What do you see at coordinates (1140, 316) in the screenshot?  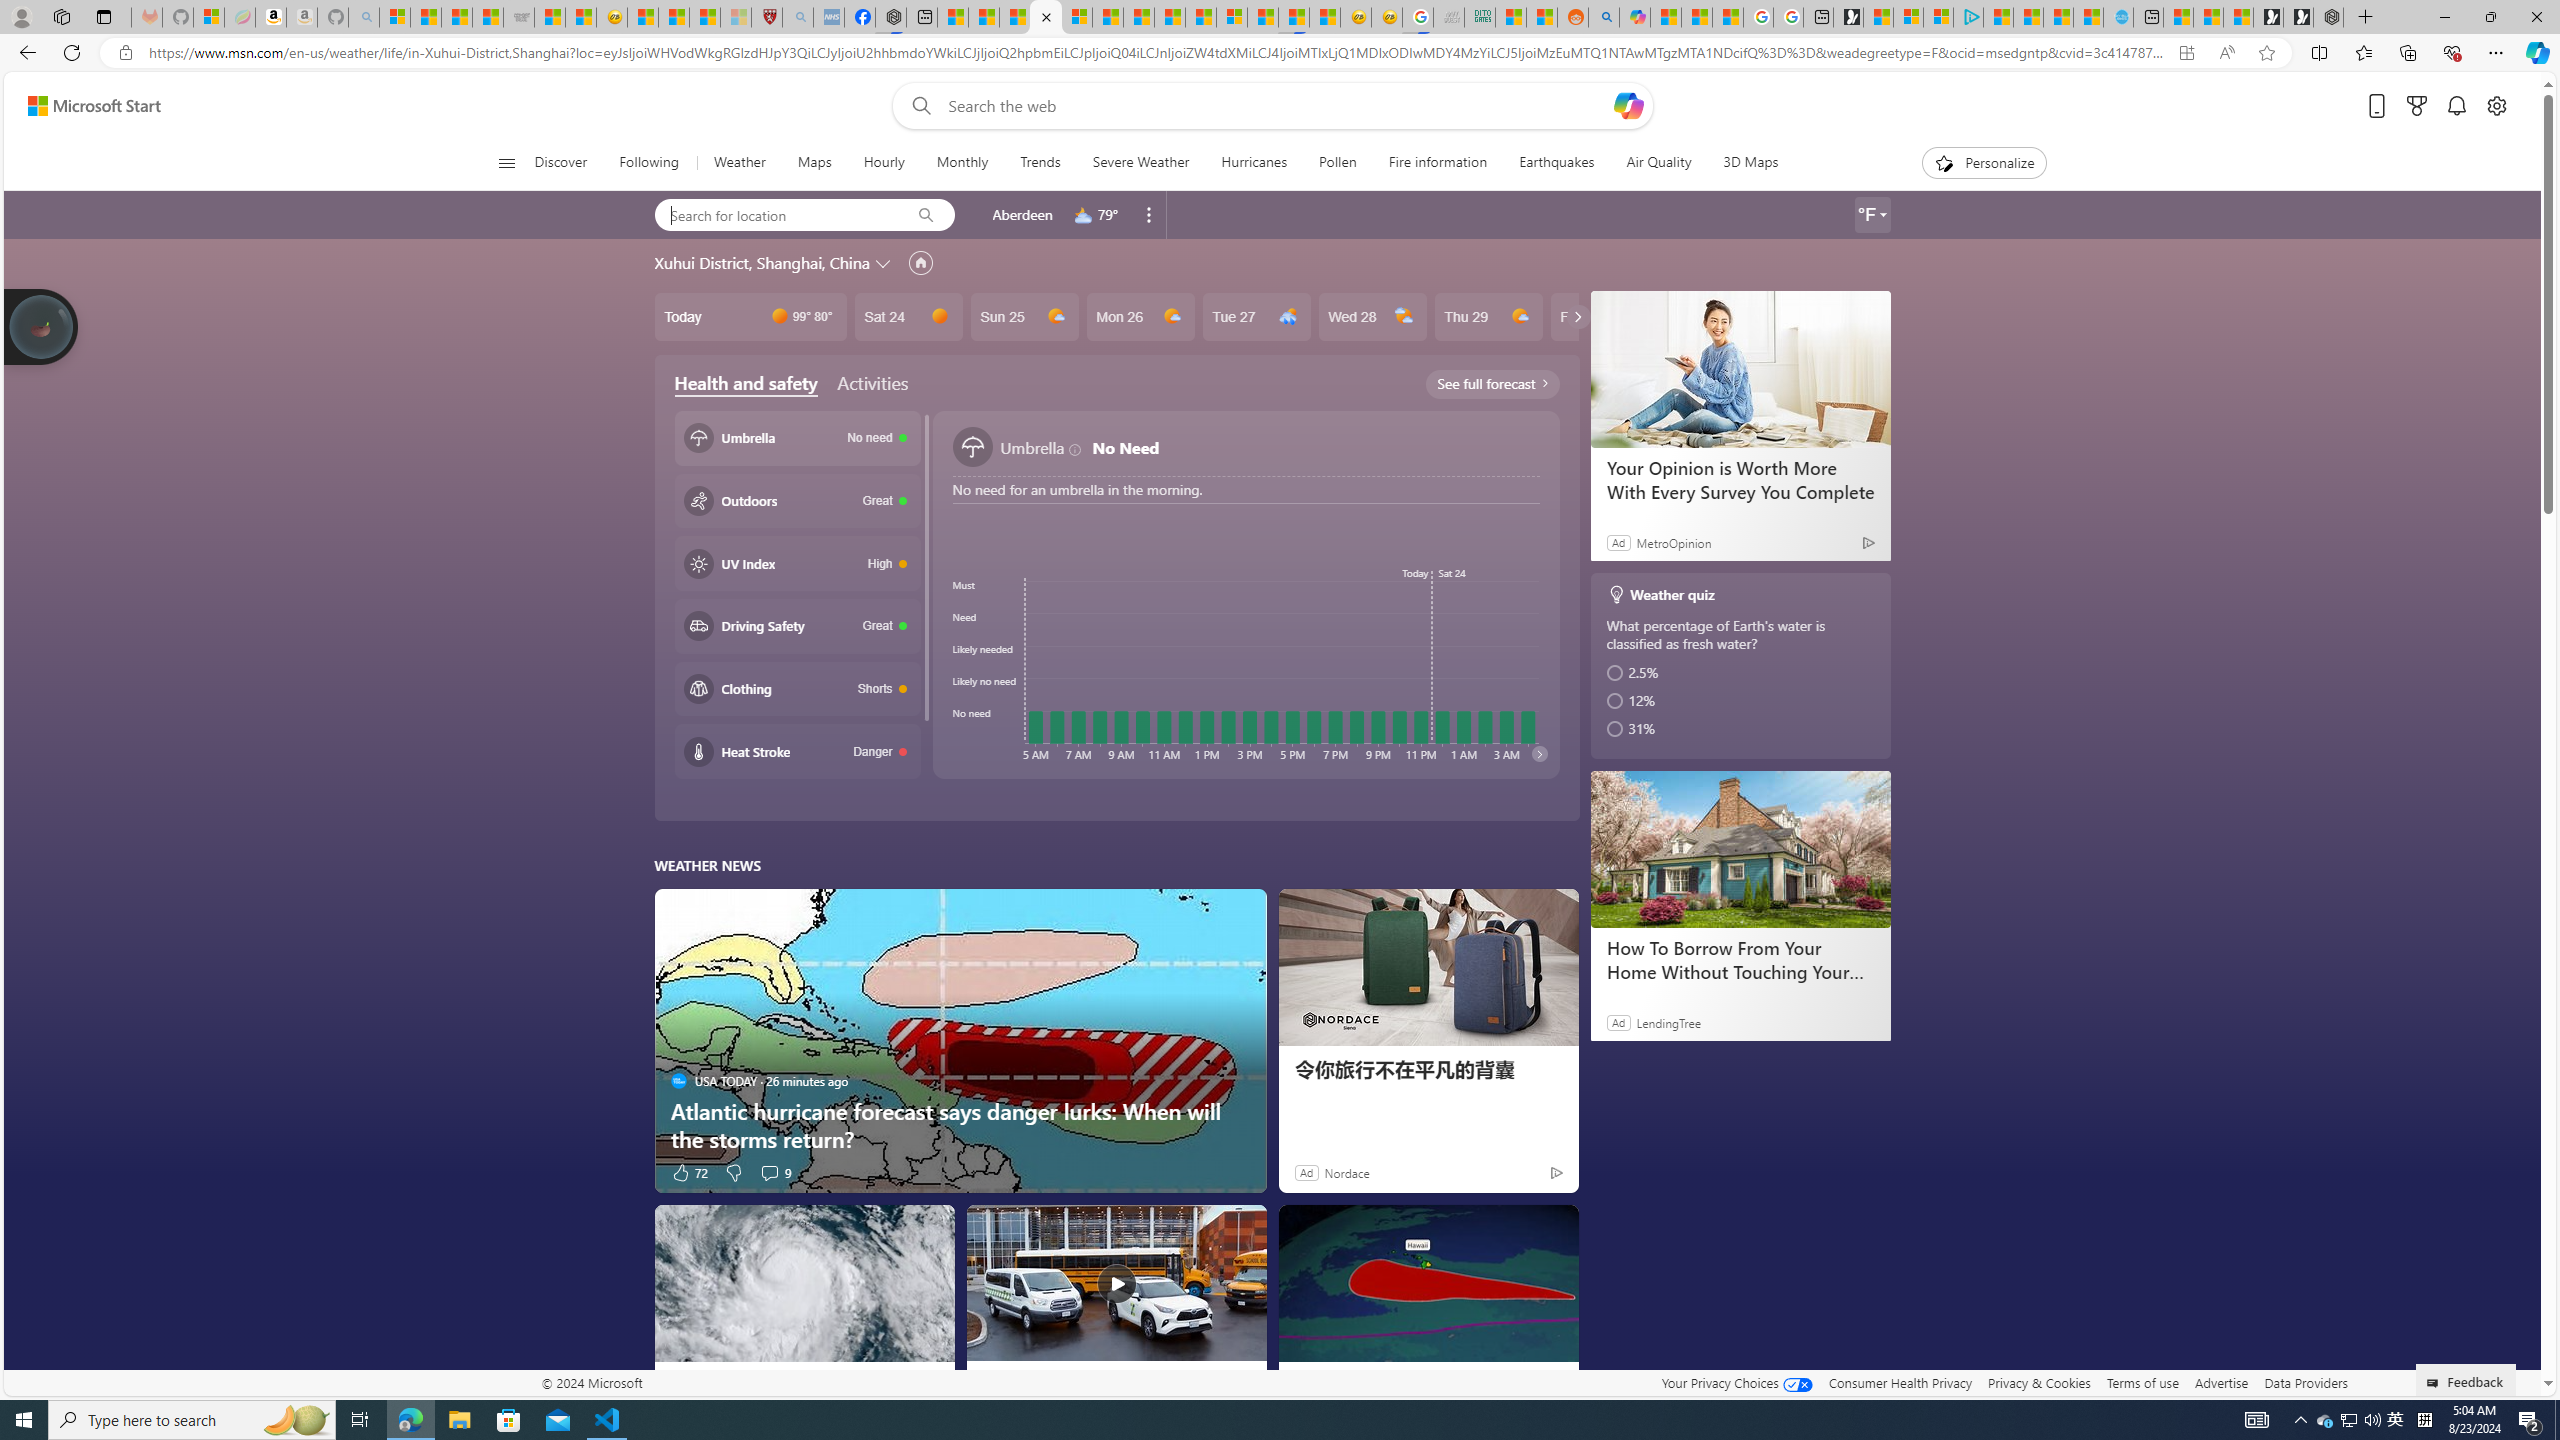 I see `Mon 26` at bounding box center [1140, 316].